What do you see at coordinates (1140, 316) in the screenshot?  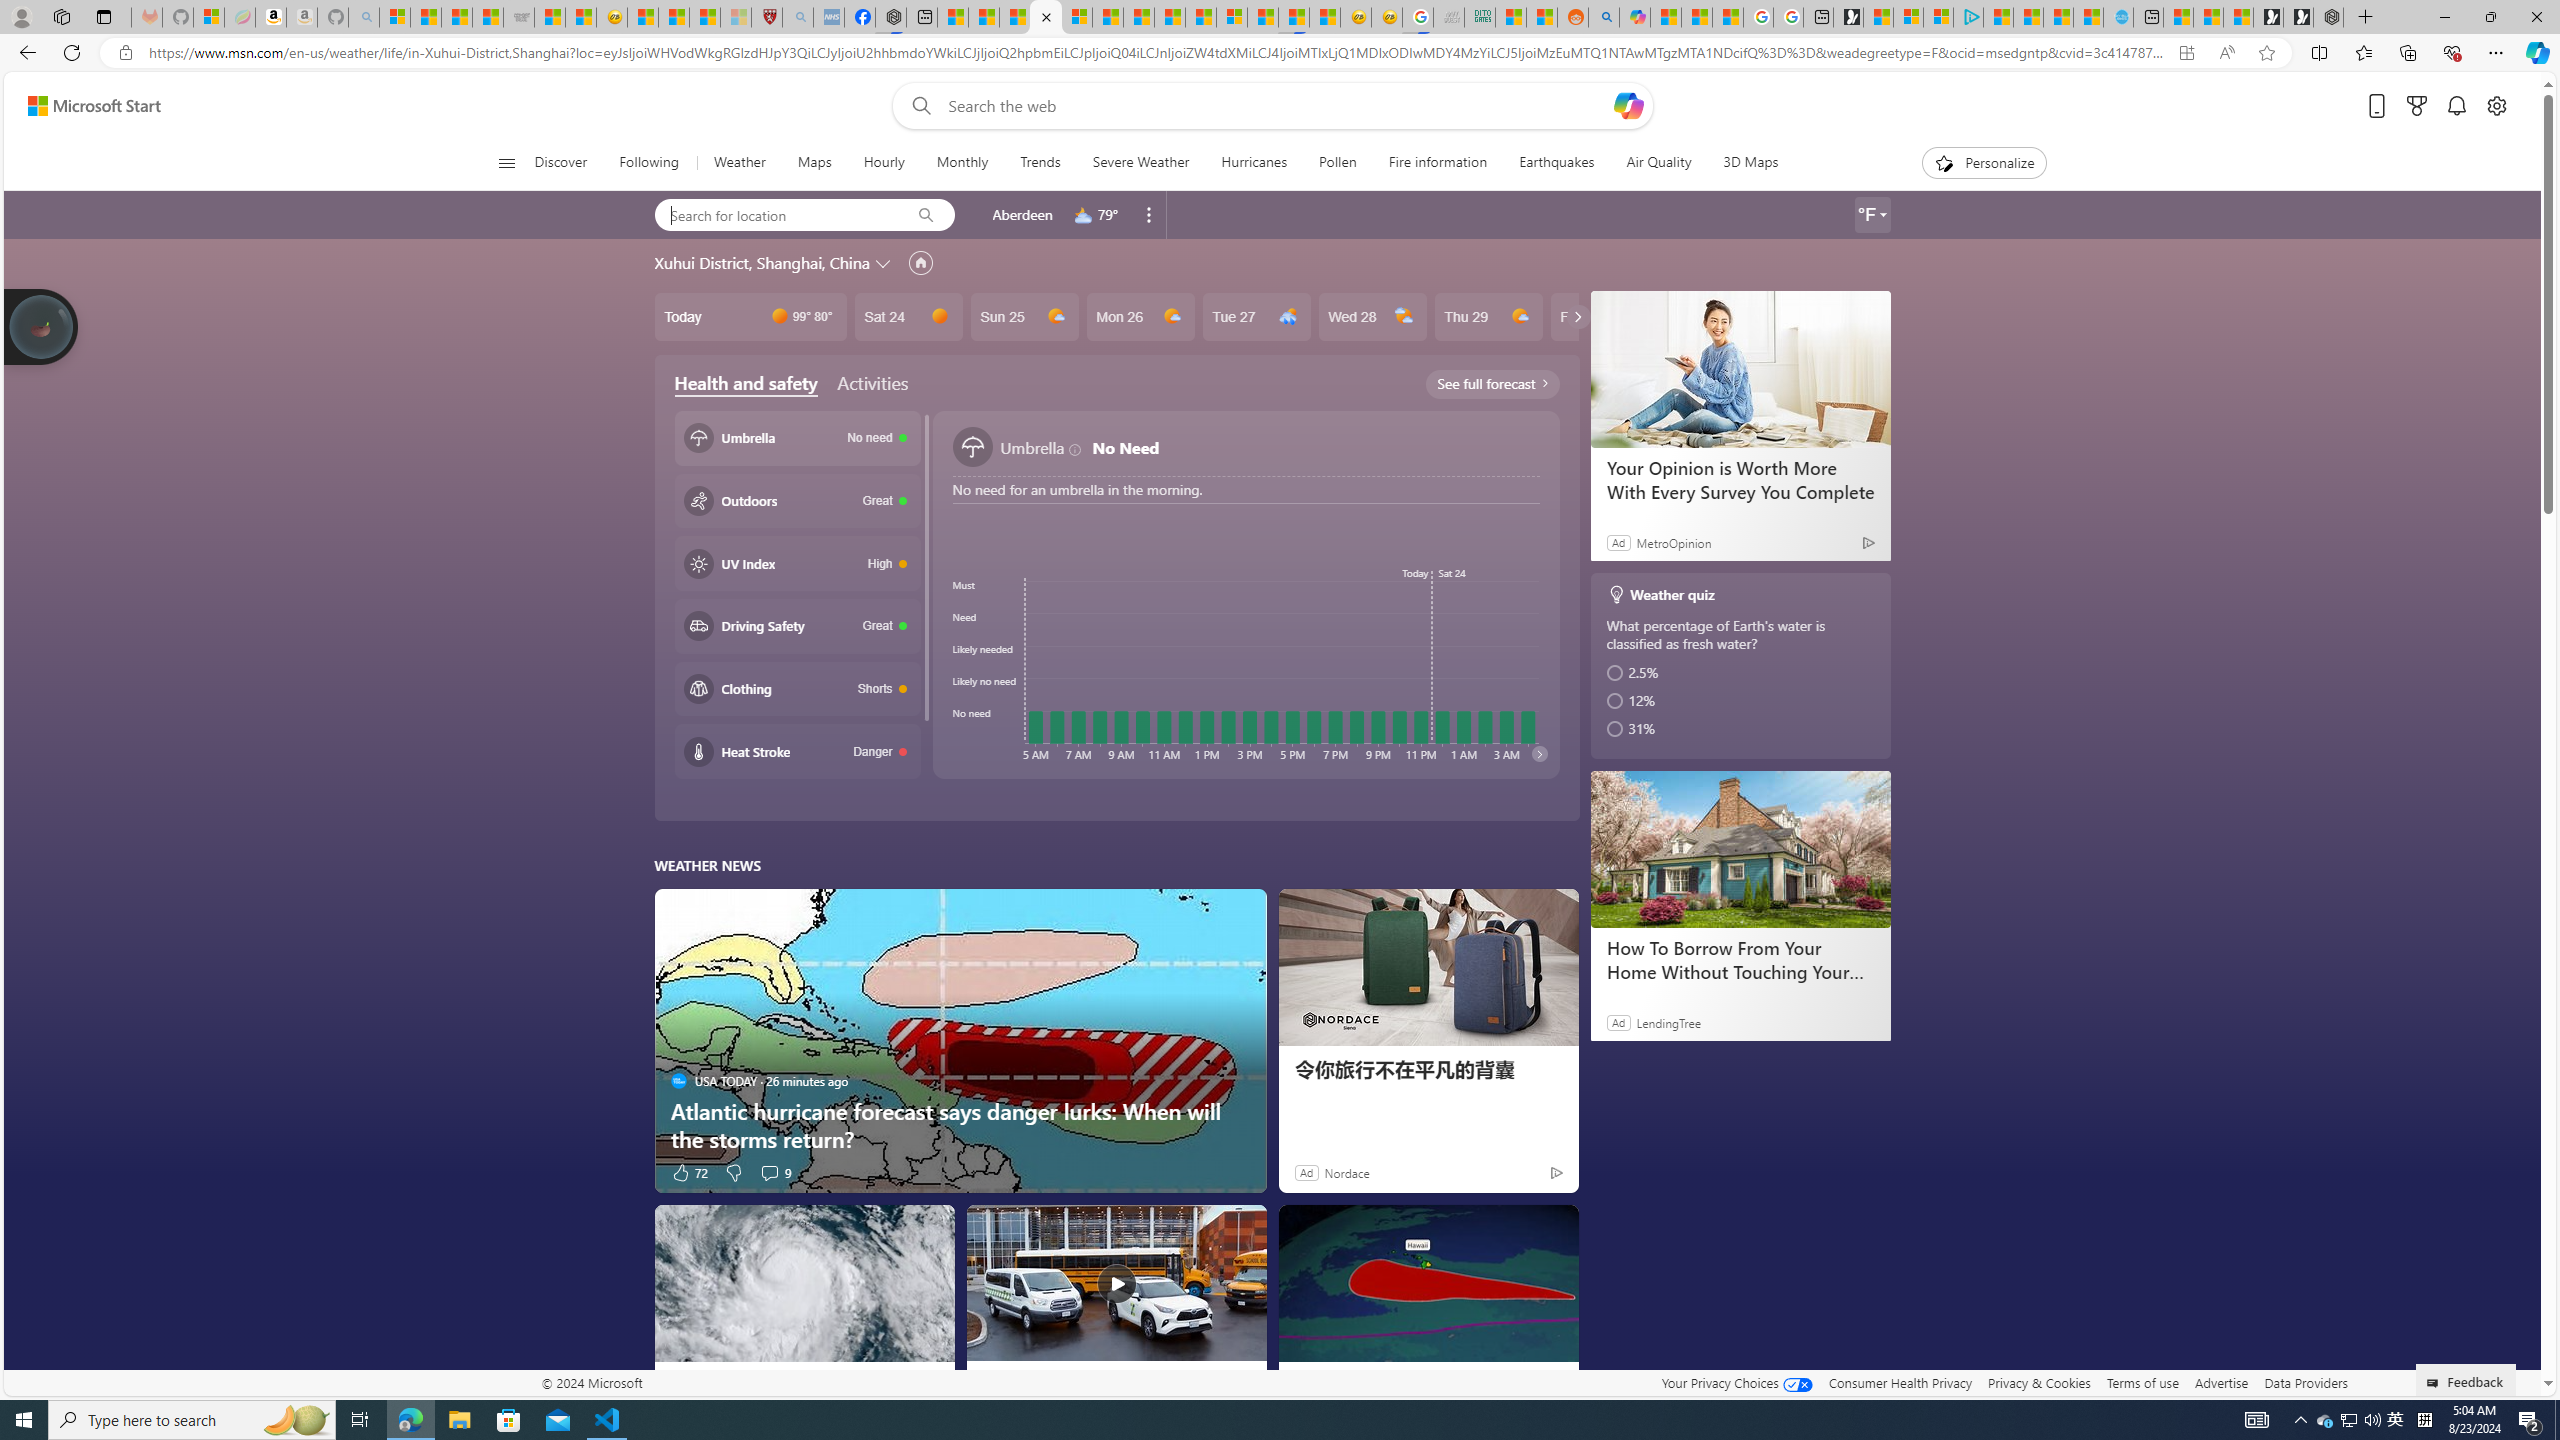 I see `Mon 26` at bounding box center [1140, 316].